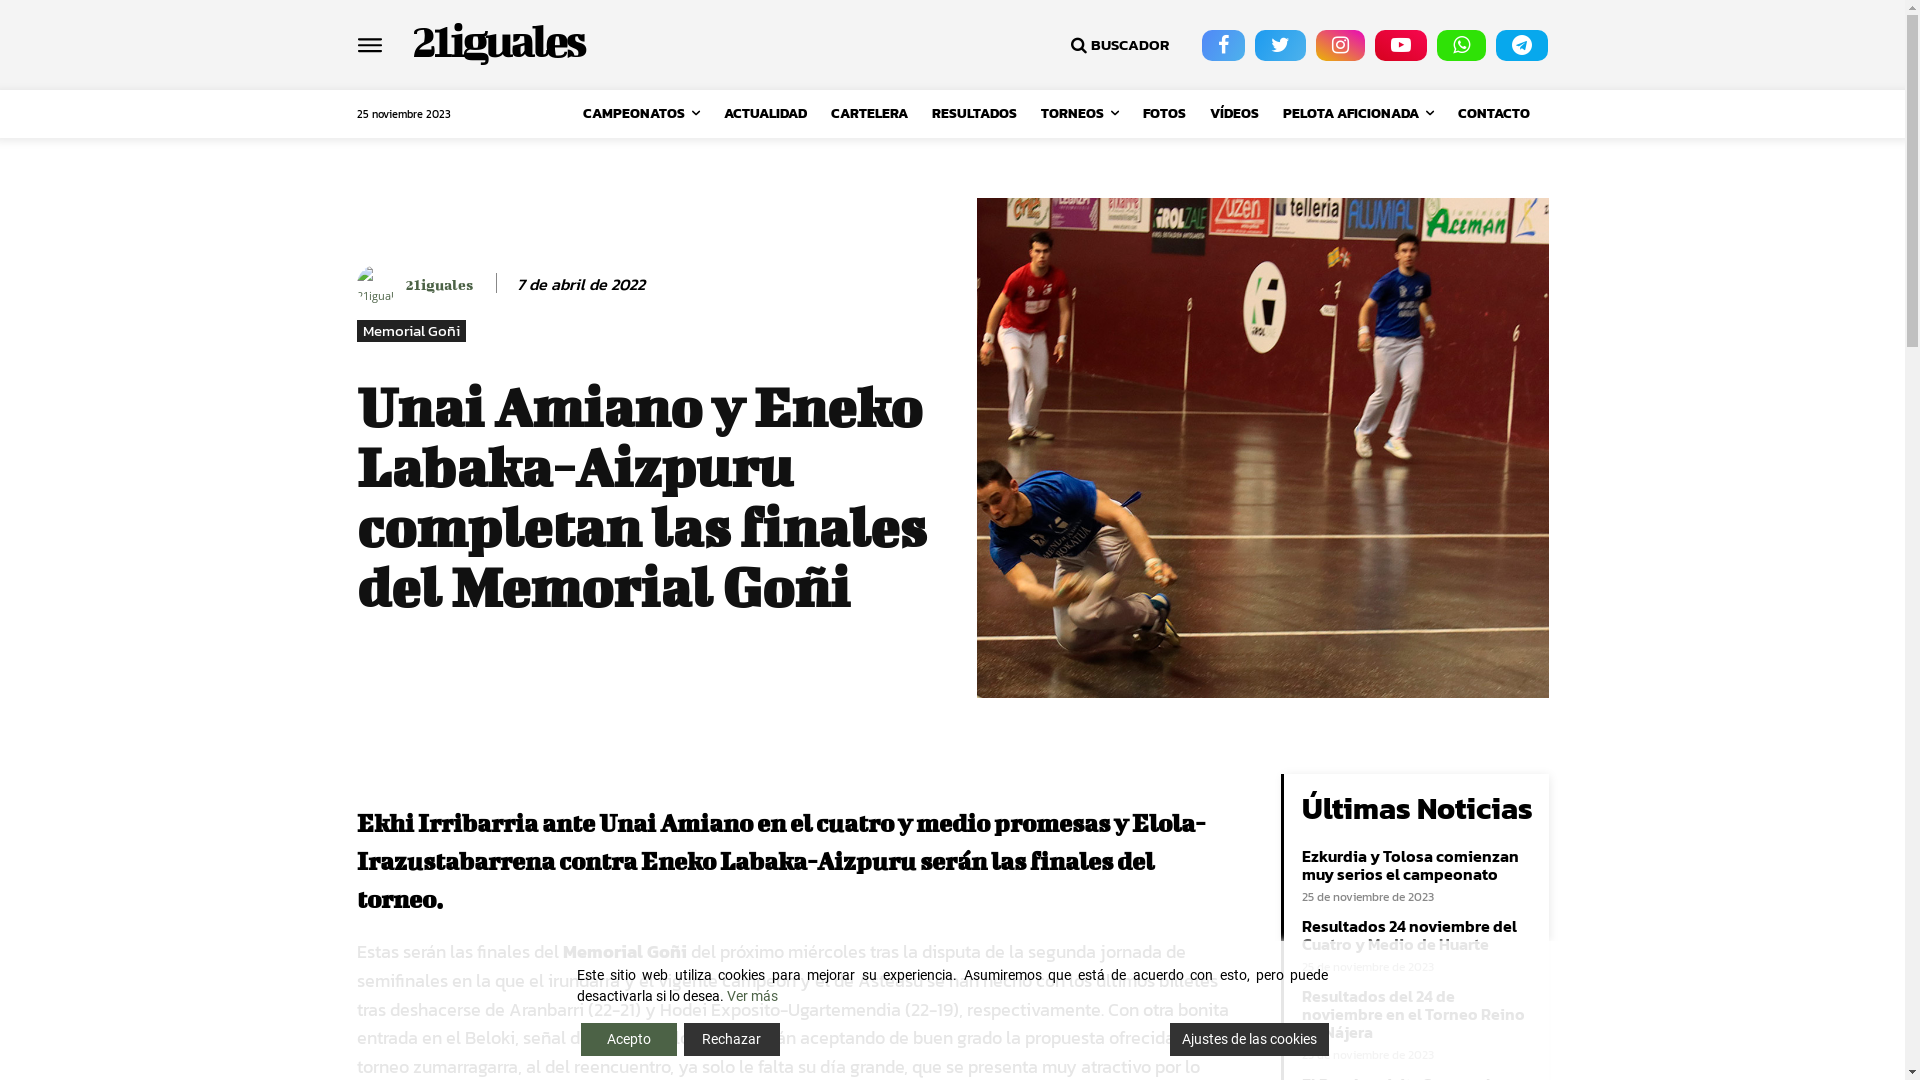  I want to click on CARTELERA, so click(870, 114).